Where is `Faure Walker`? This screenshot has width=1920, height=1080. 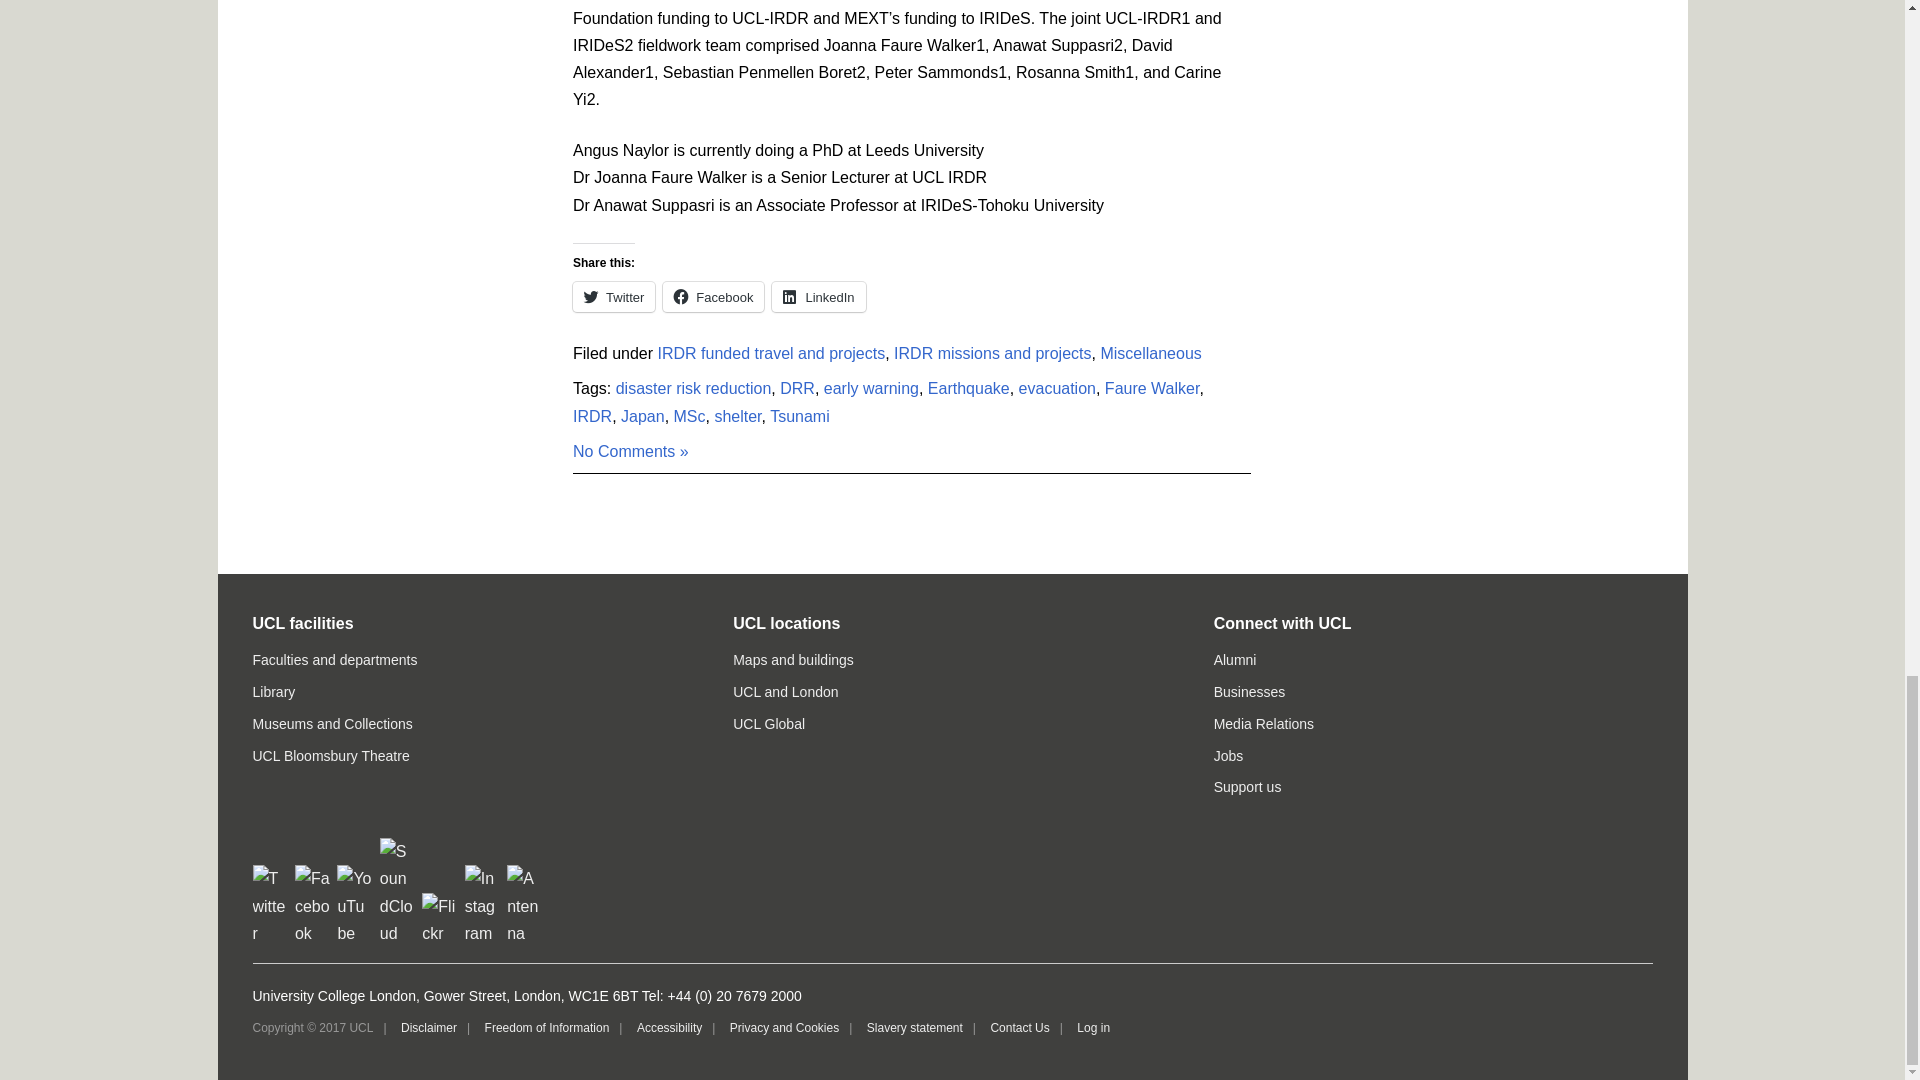
Faure Walker is located at coordinates (1152, 388).